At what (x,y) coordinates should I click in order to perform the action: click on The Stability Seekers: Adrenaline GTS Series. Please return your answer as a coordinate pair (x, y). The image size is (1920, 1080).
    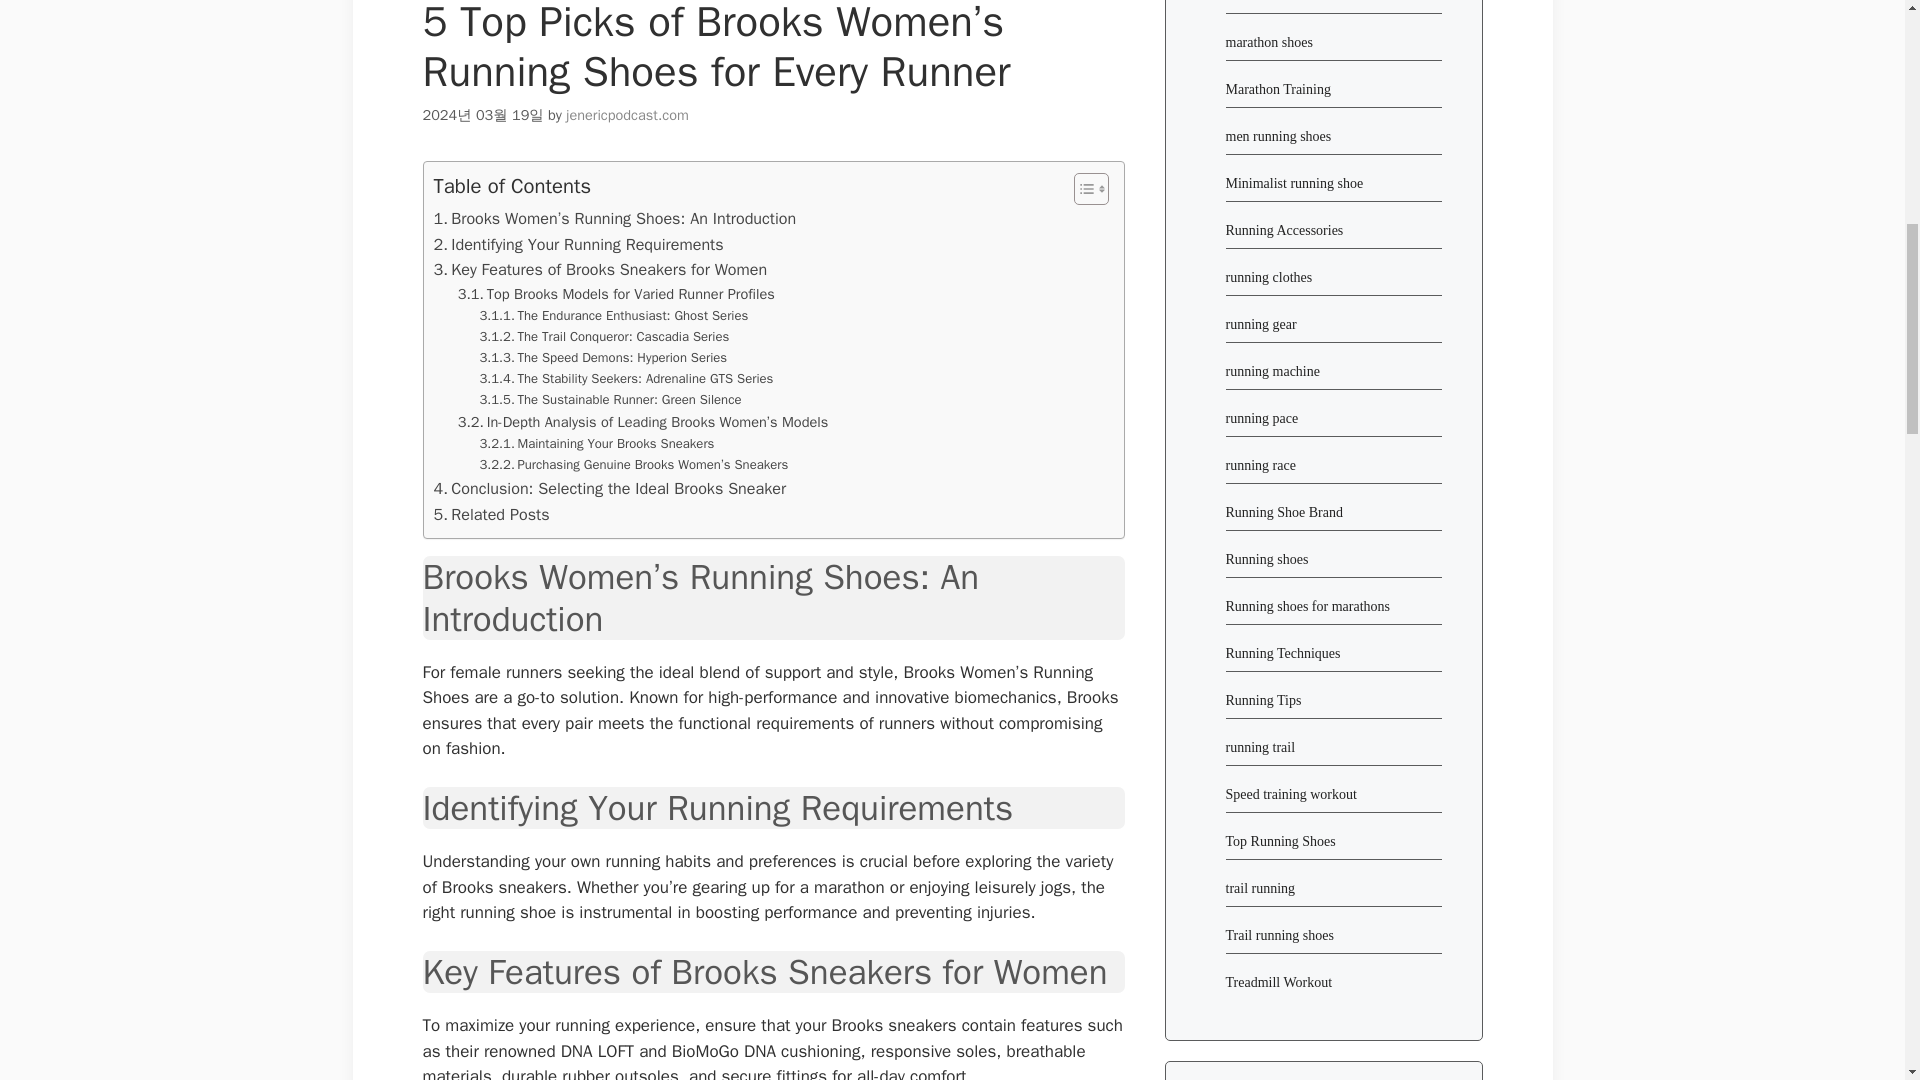
    Looking at the image, I should click on (626, 379).